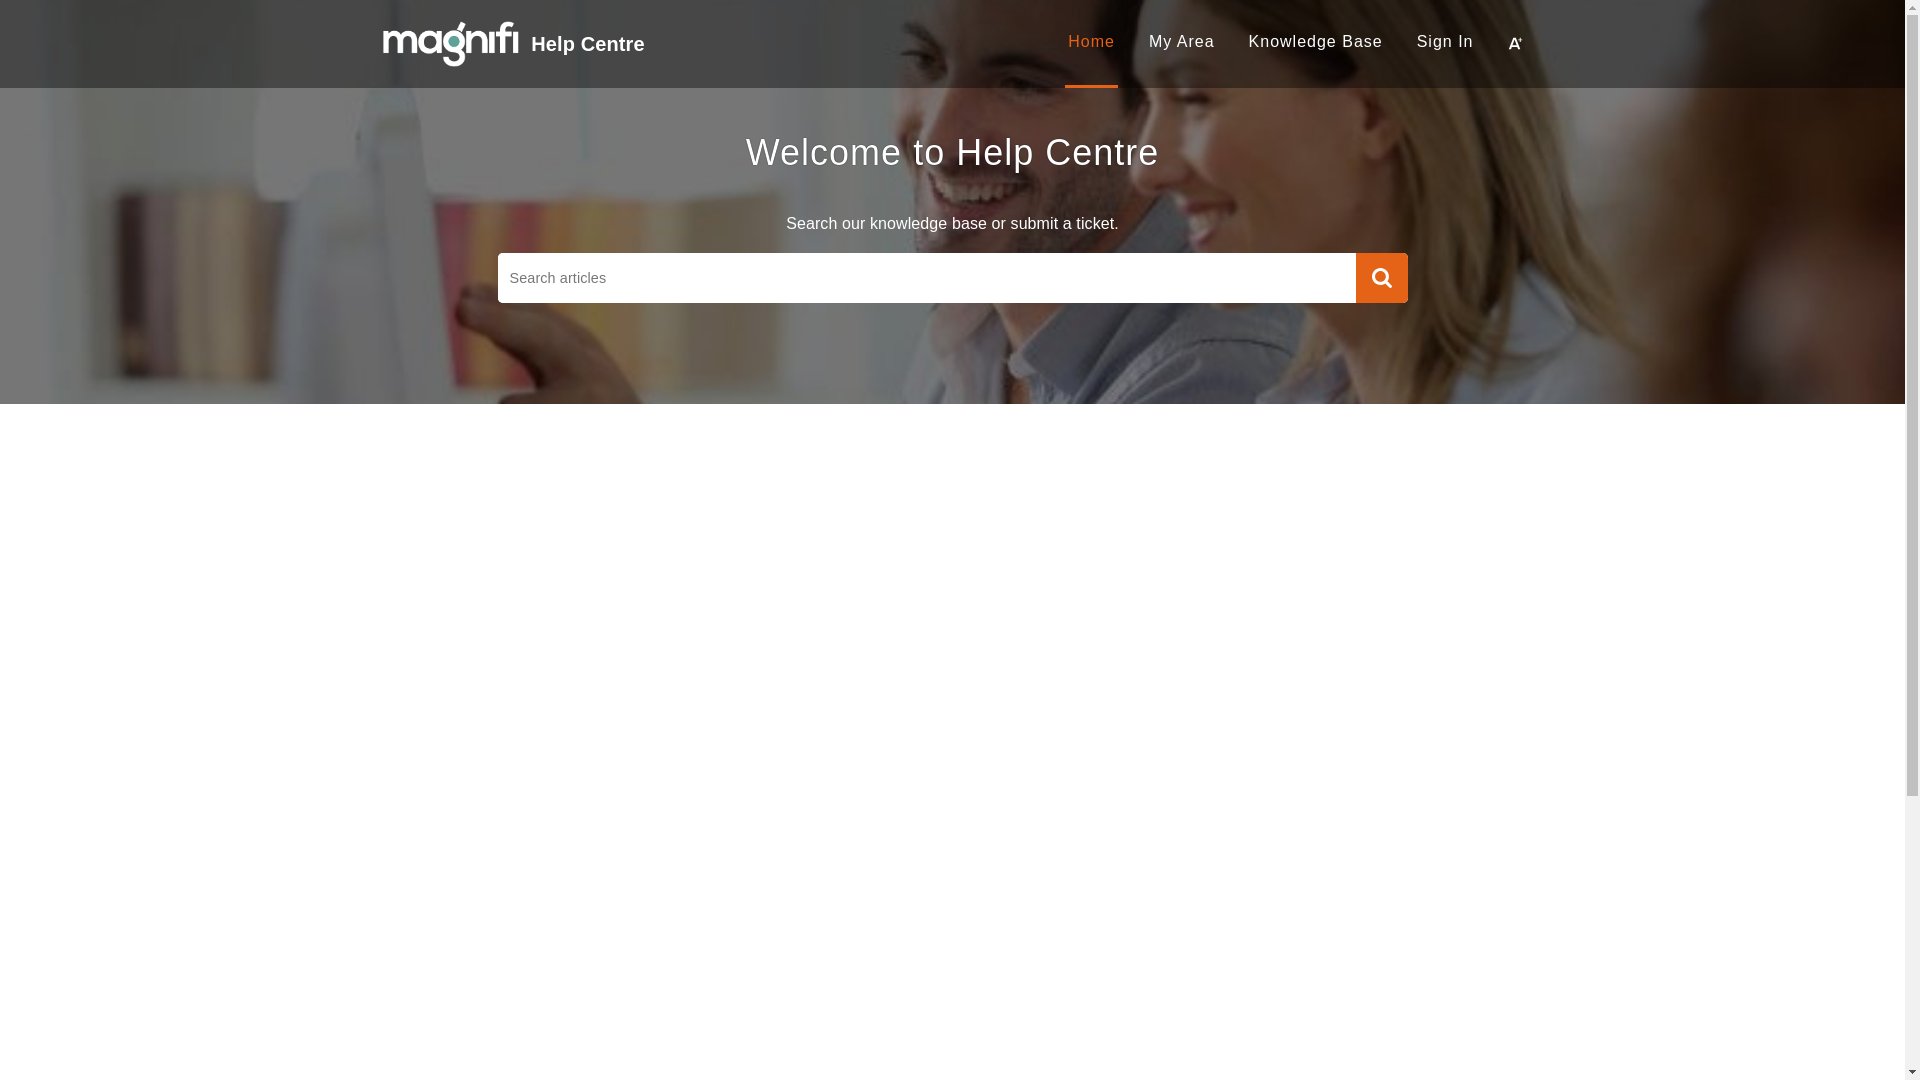 The height and width of the screenshot is (1080, 1920). Describe the element at coordinates (1382, 278) in the screenshot. I see `Search` at that location.